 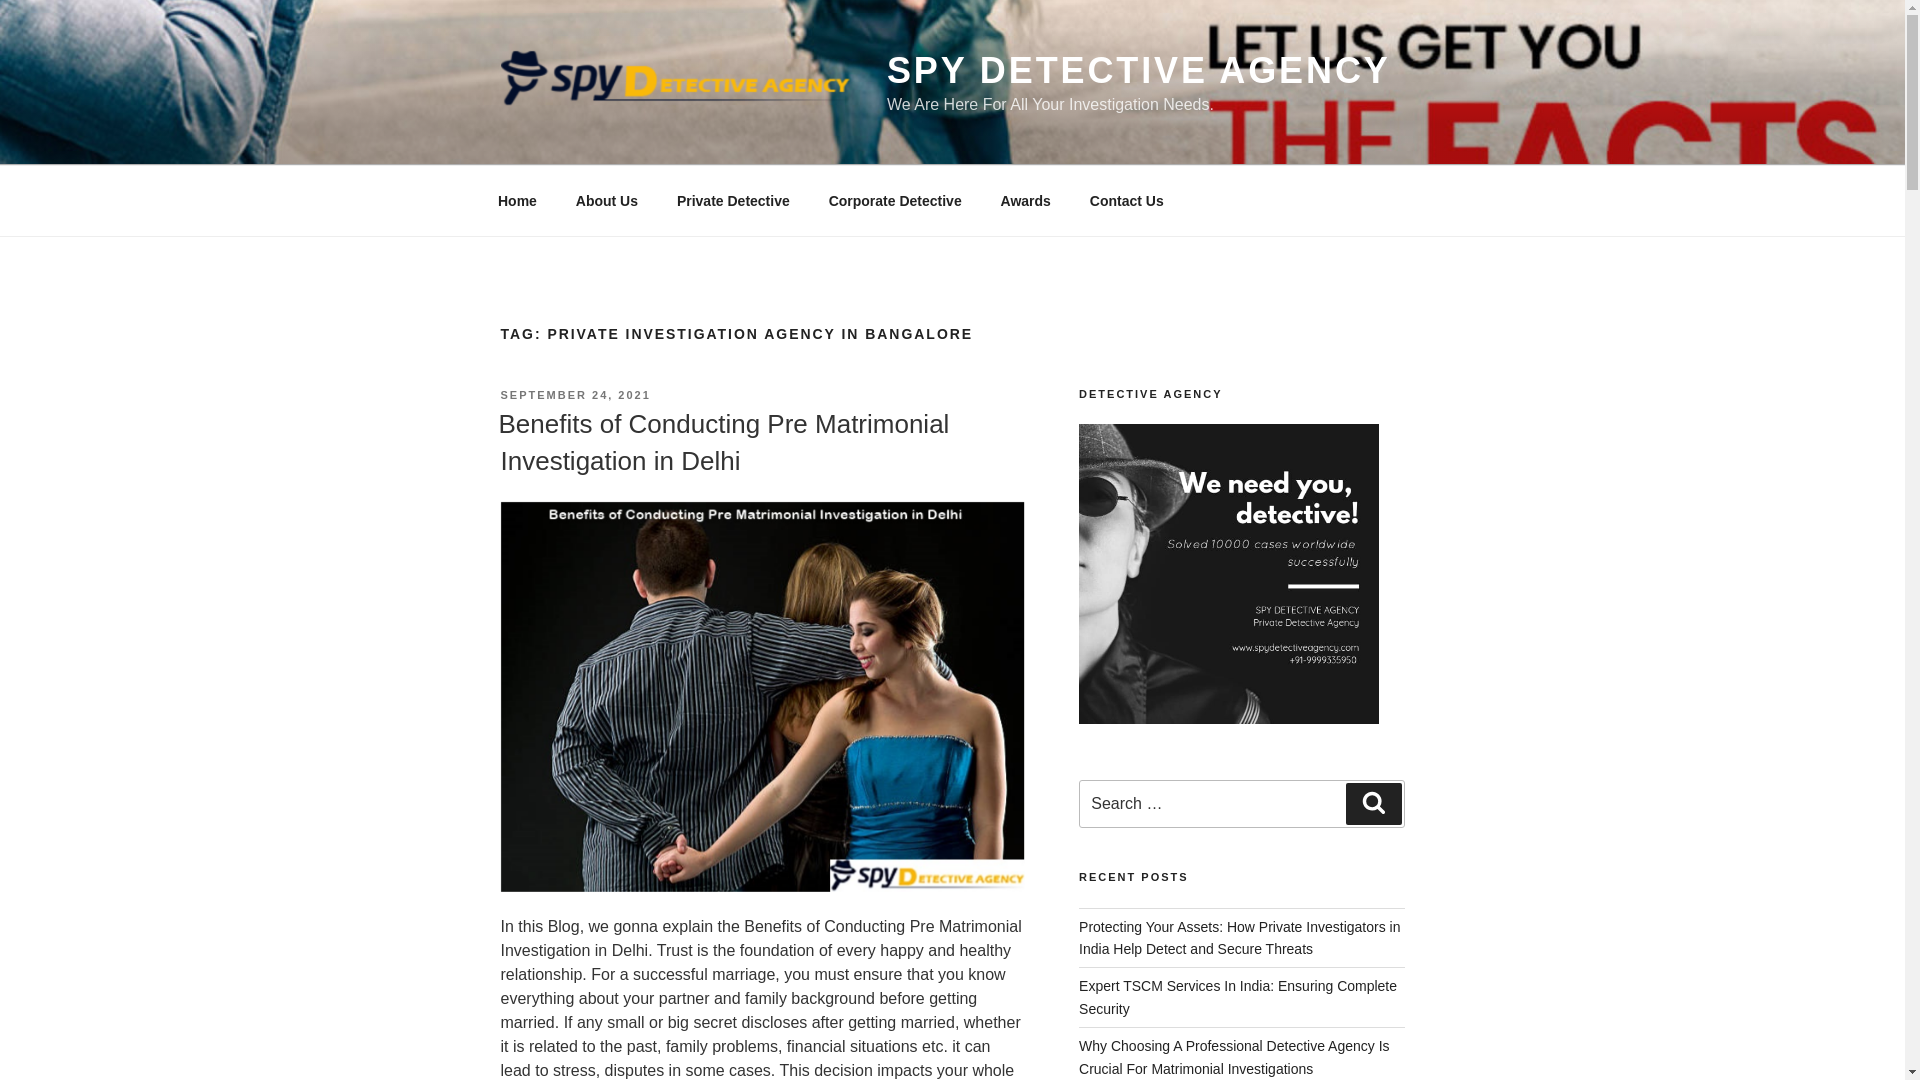 I want to click on SEPTEMBER 24, 2021, so click(x=574, y=394).